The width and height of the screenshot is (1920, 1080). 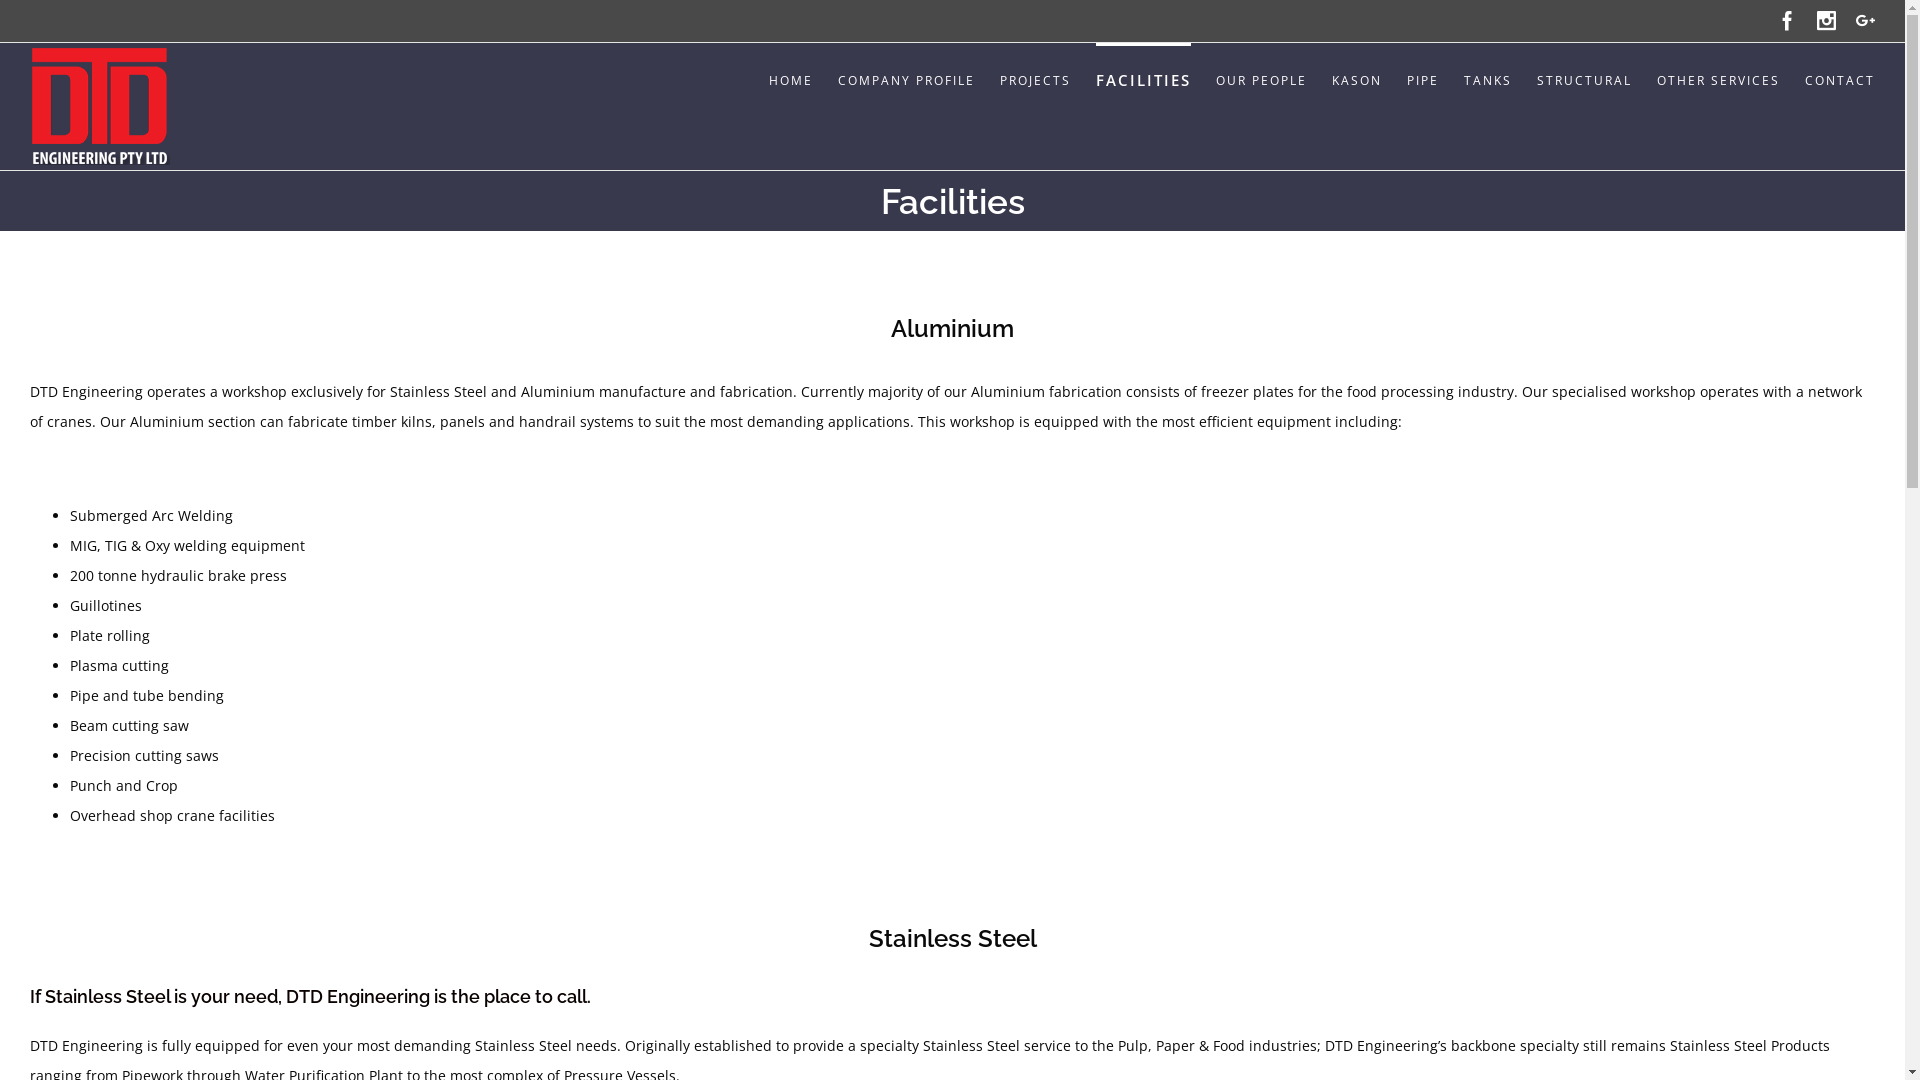 What do you see at coordinates (1144, 79) in the screenshot?
I see `FACILITIES` at bounding box center [1144, 79].